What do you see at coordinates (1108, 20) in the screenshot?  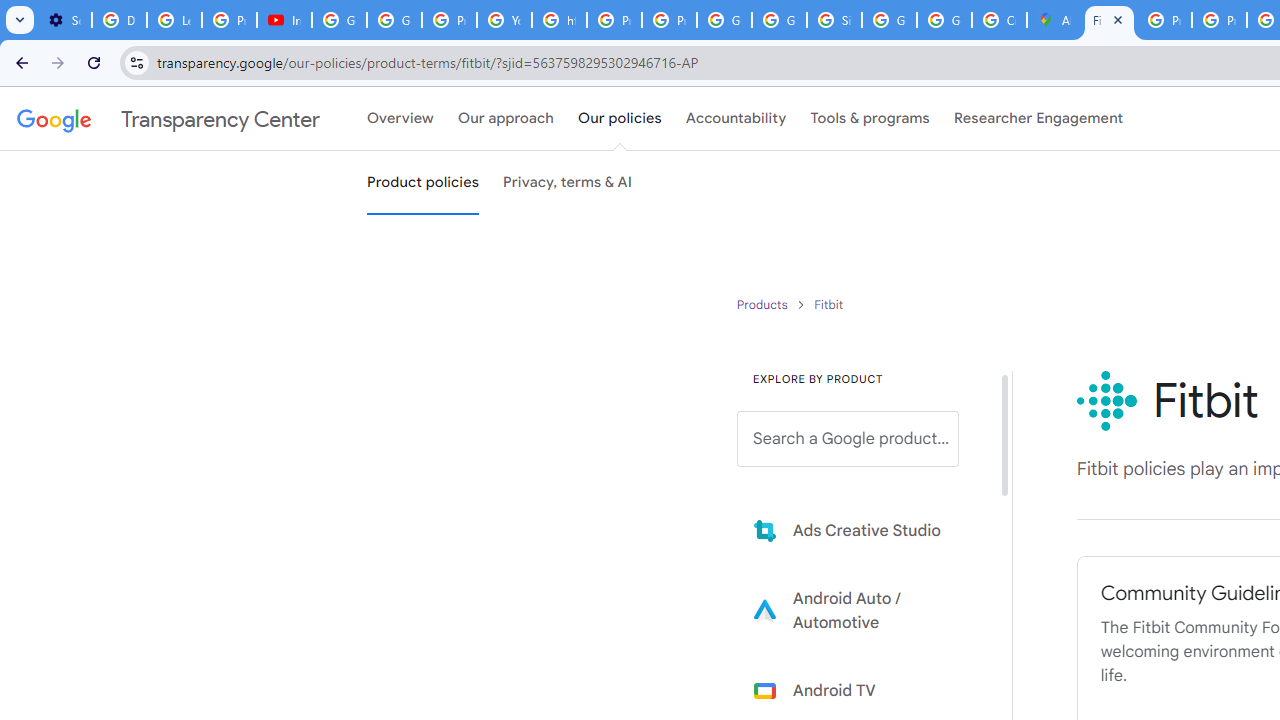 I see `Fitbit Policies and Guidelines - Transparency Center` at bounding box center [1108, 20].